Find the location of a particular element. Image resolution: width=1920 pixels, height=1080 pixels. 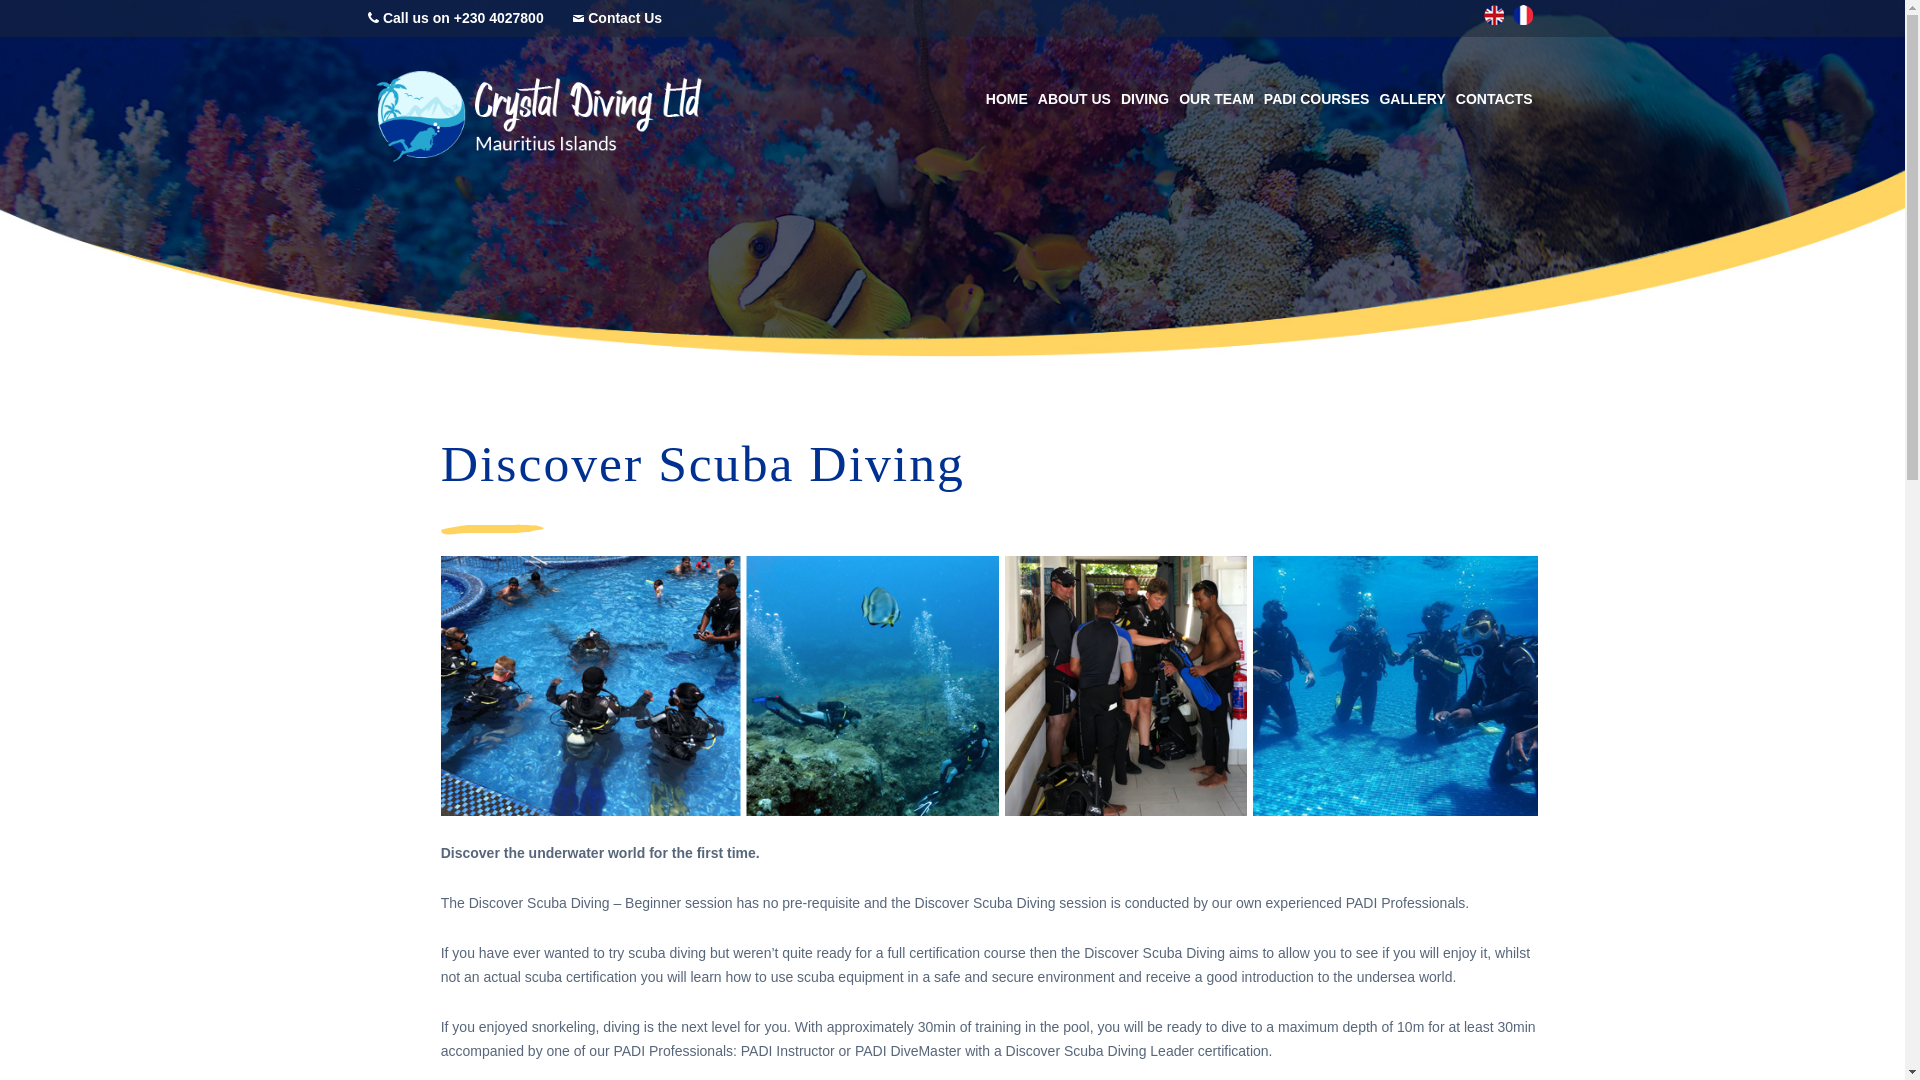

ABOUT US is located at coordinates (1074, 100).